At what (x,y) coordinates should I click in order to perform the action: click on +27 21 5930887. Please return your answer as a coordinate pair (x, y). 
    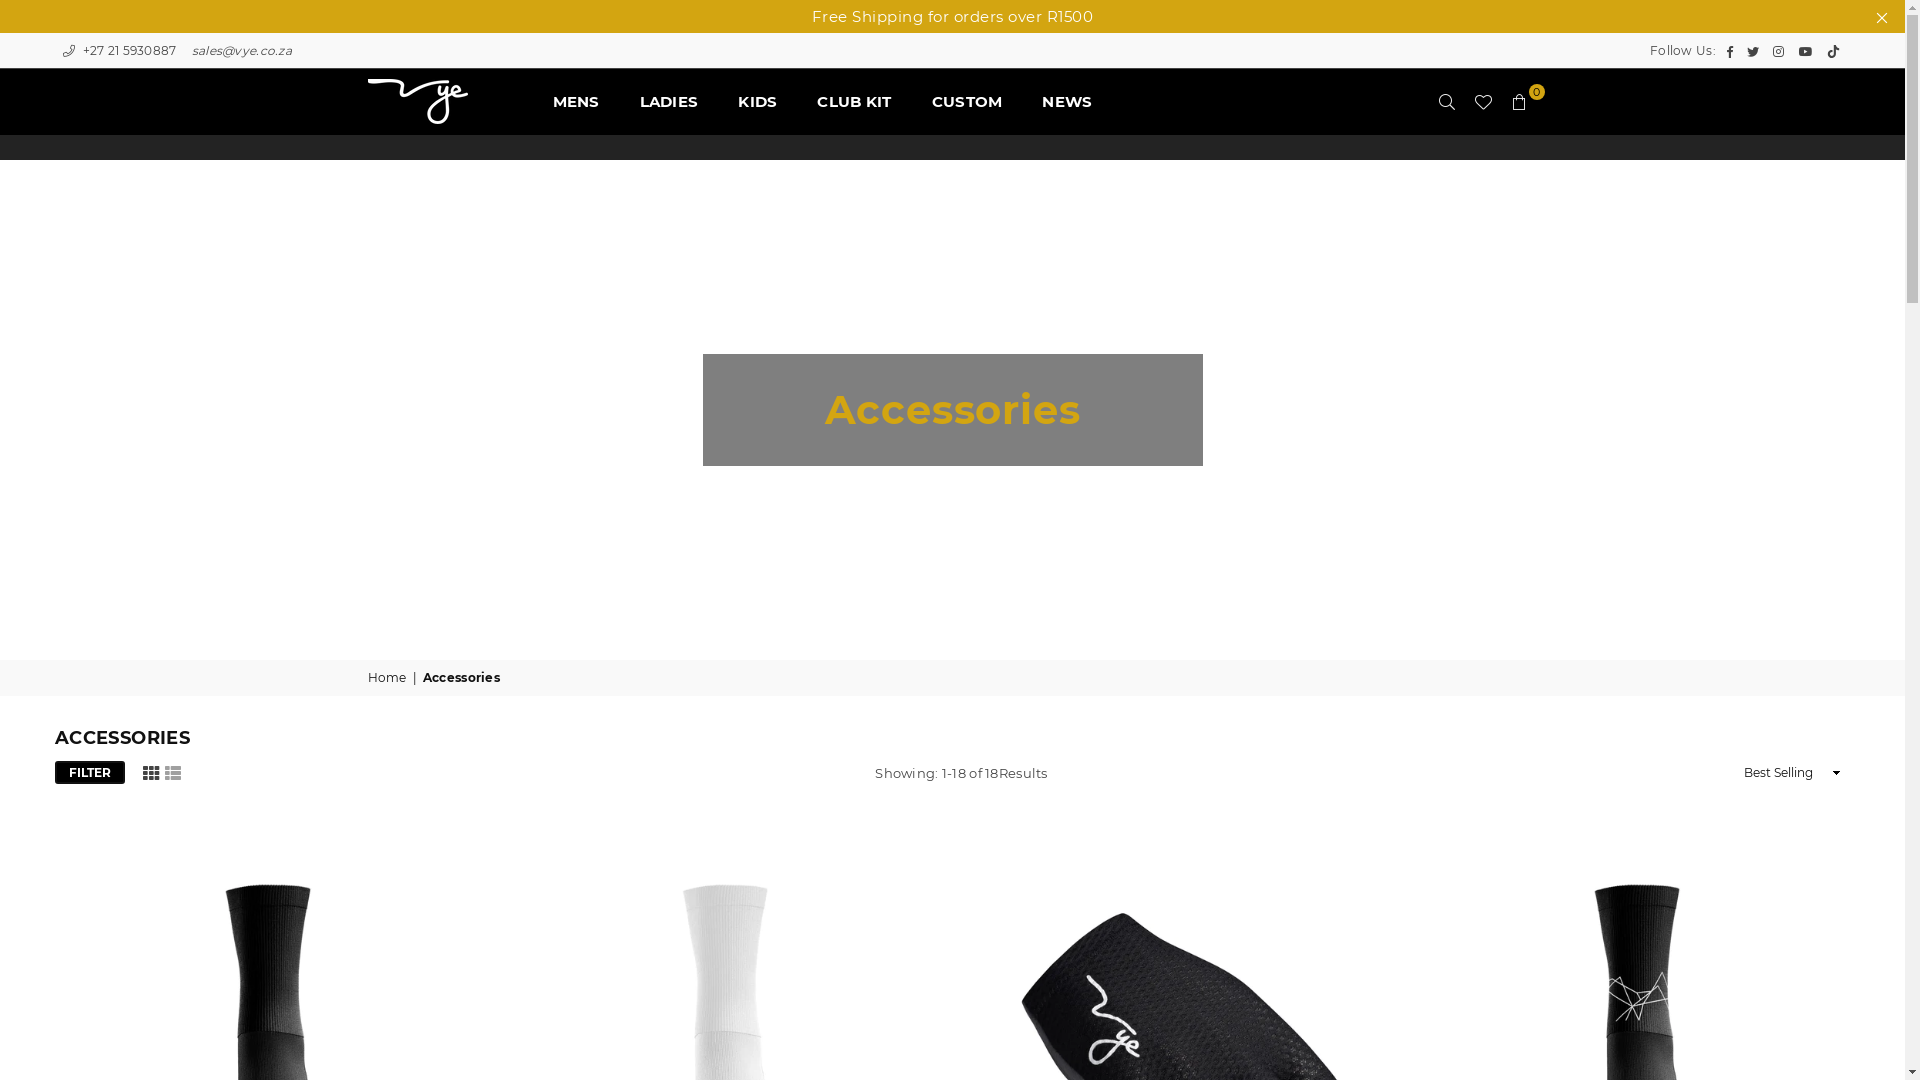
    Looking at the image, I should click on (118, 50).